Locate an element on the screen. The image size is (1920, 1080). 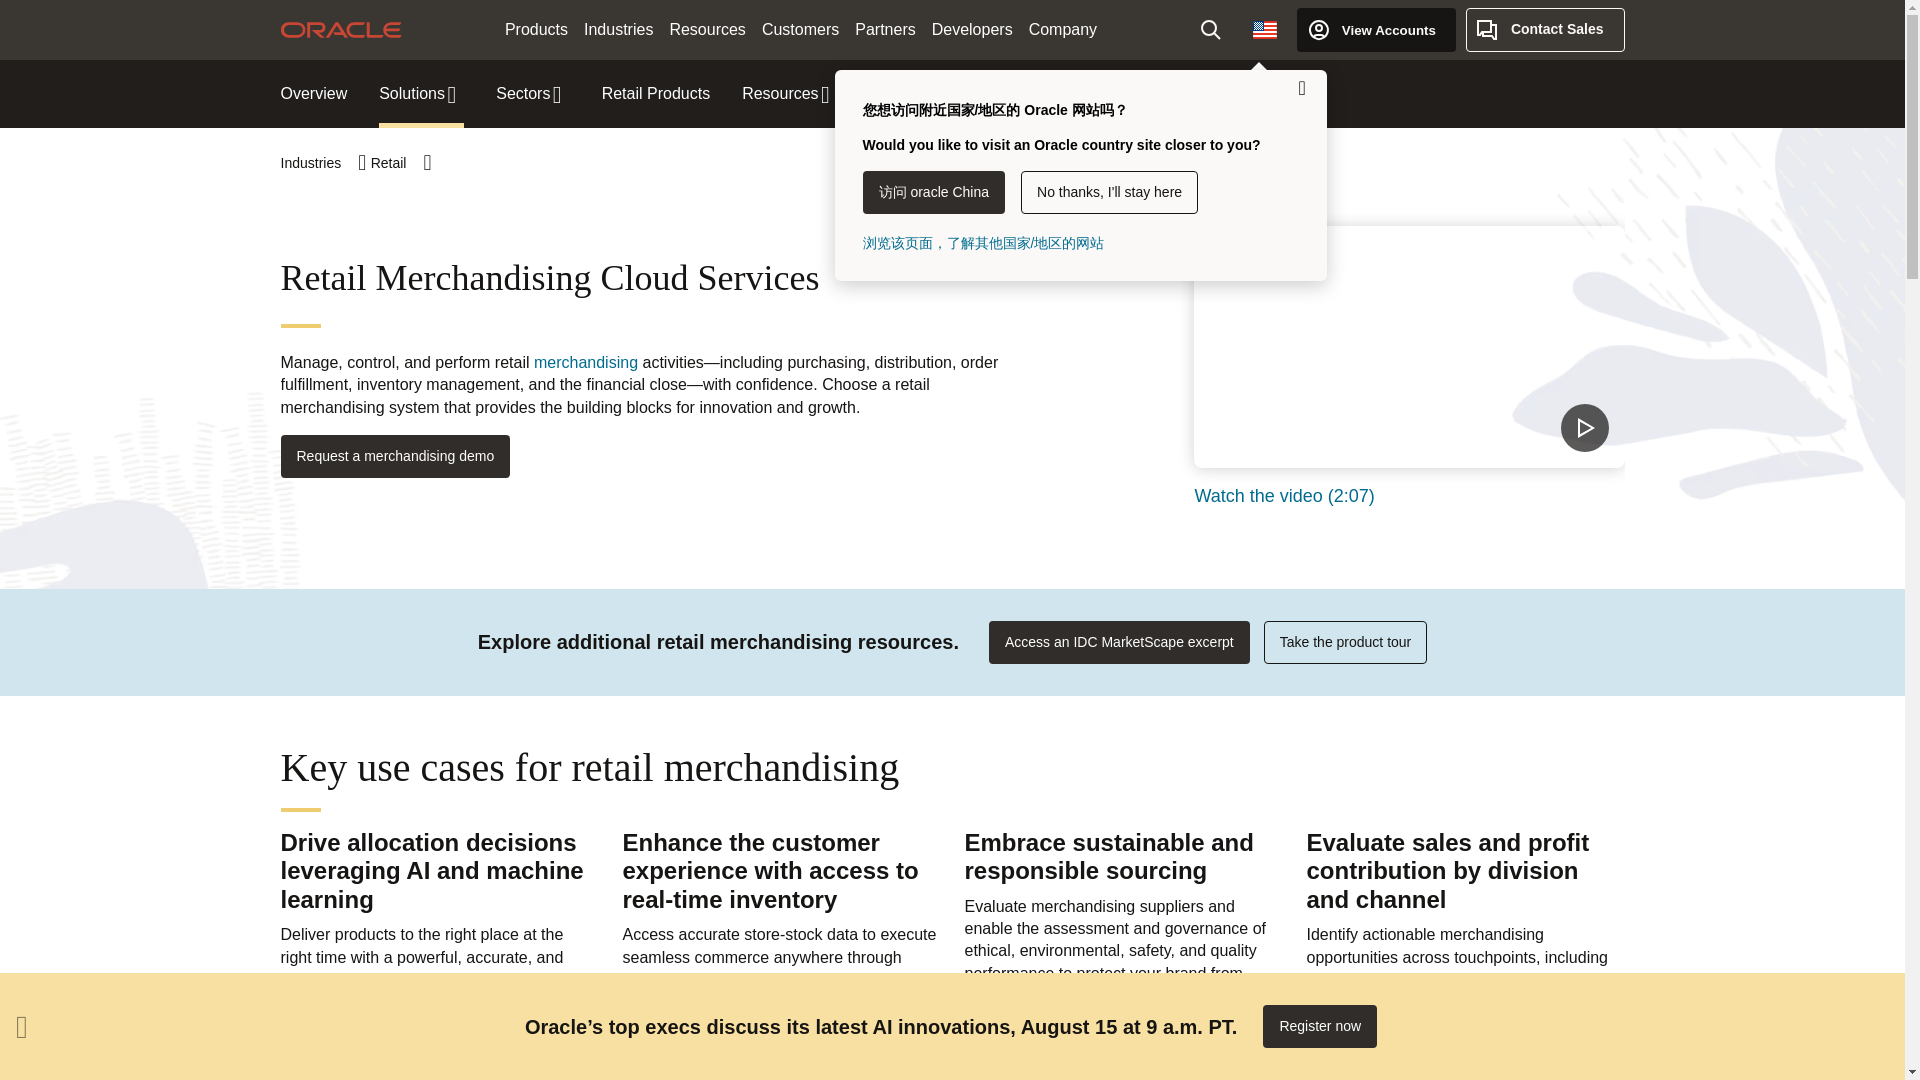
Overview is located at coordinates (314, 94).